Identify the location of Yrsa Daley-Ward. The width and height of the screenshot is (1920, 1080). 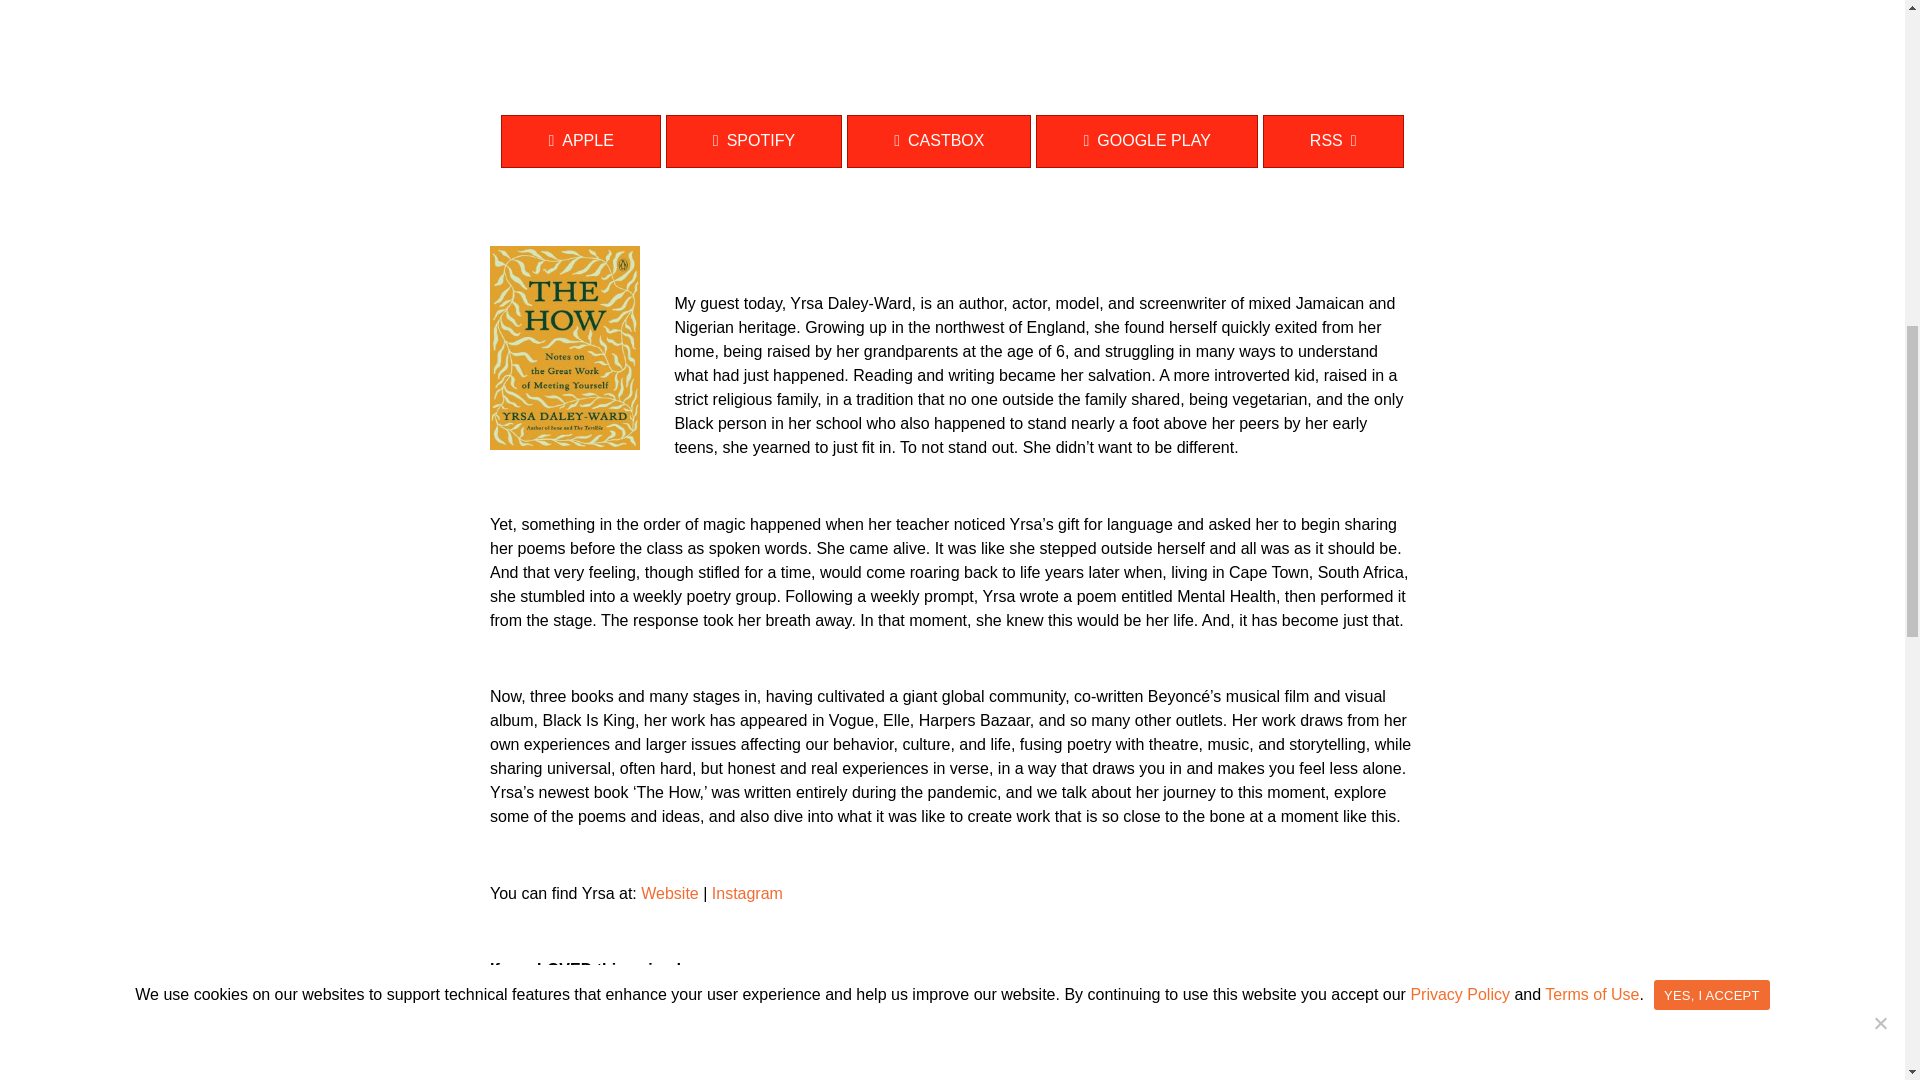
(564, 348).